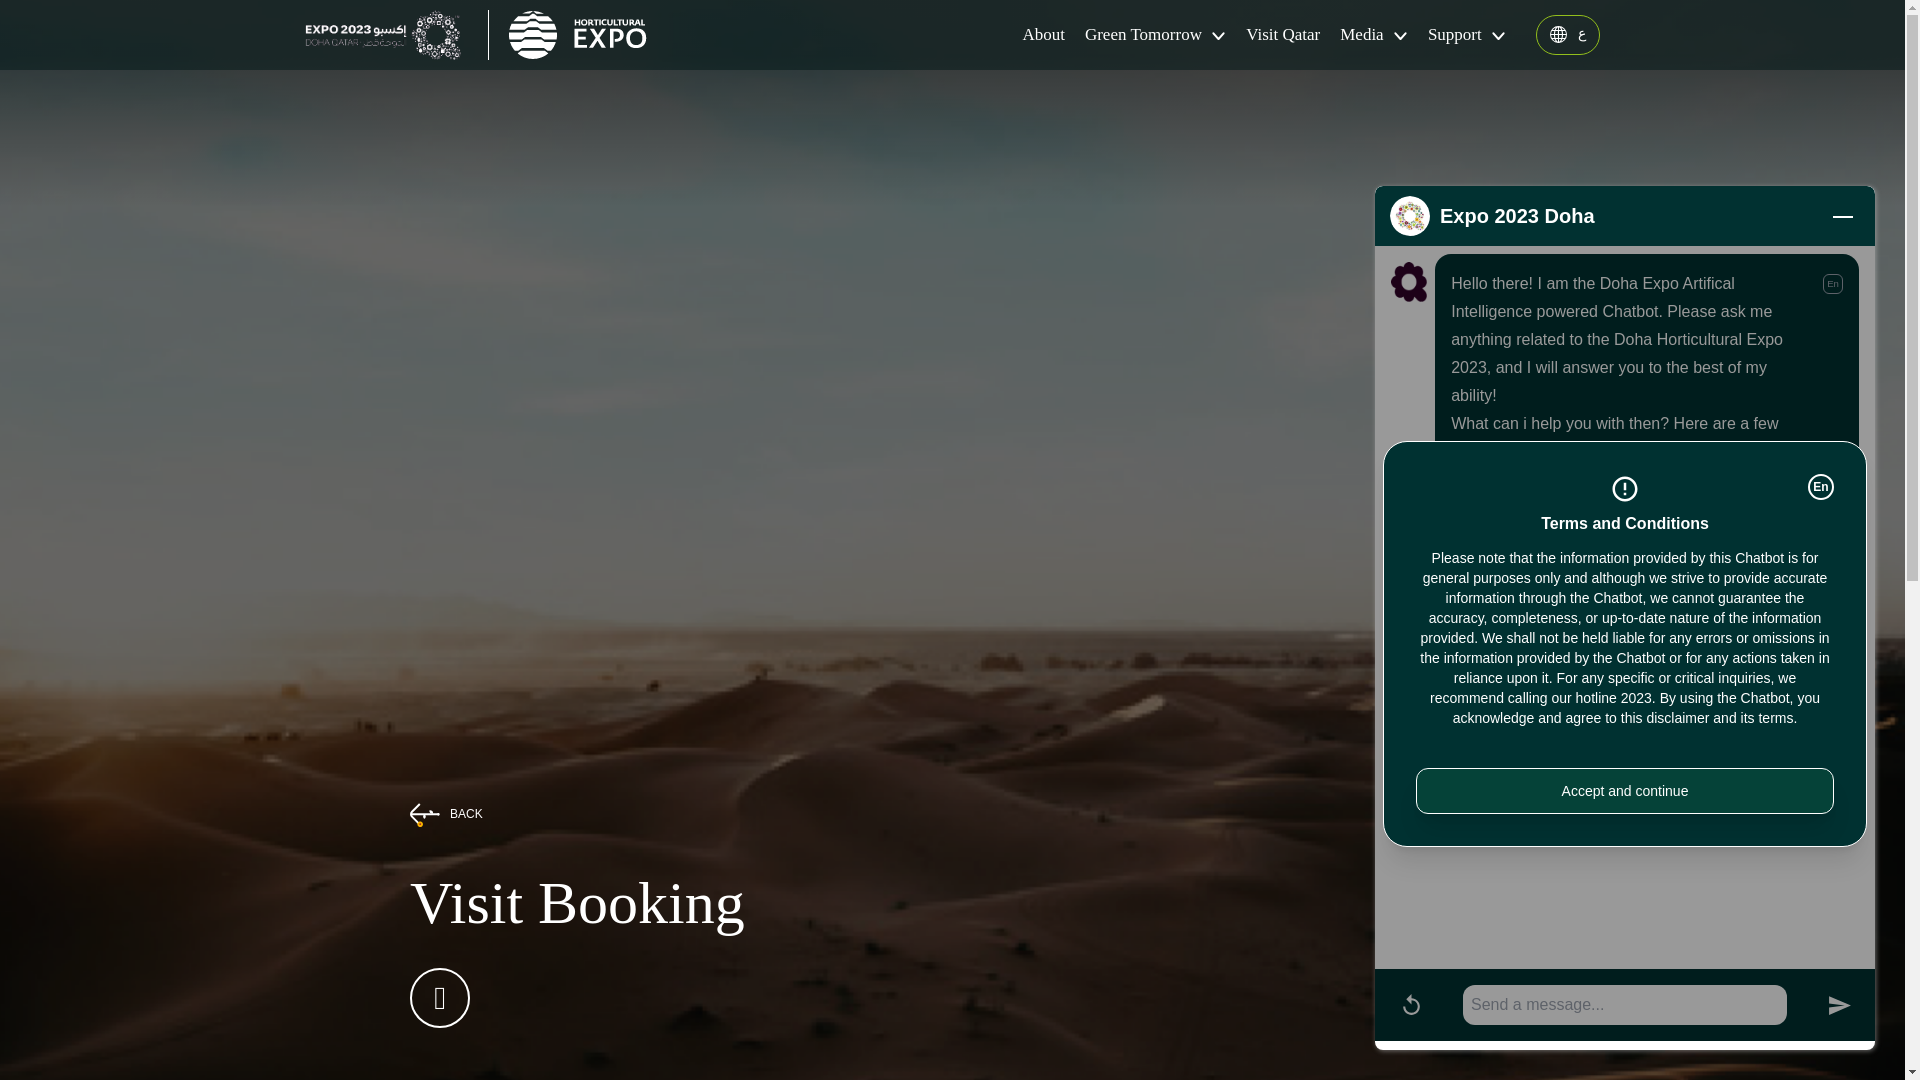  I want to click on Expo 2023, so click(578, 34).